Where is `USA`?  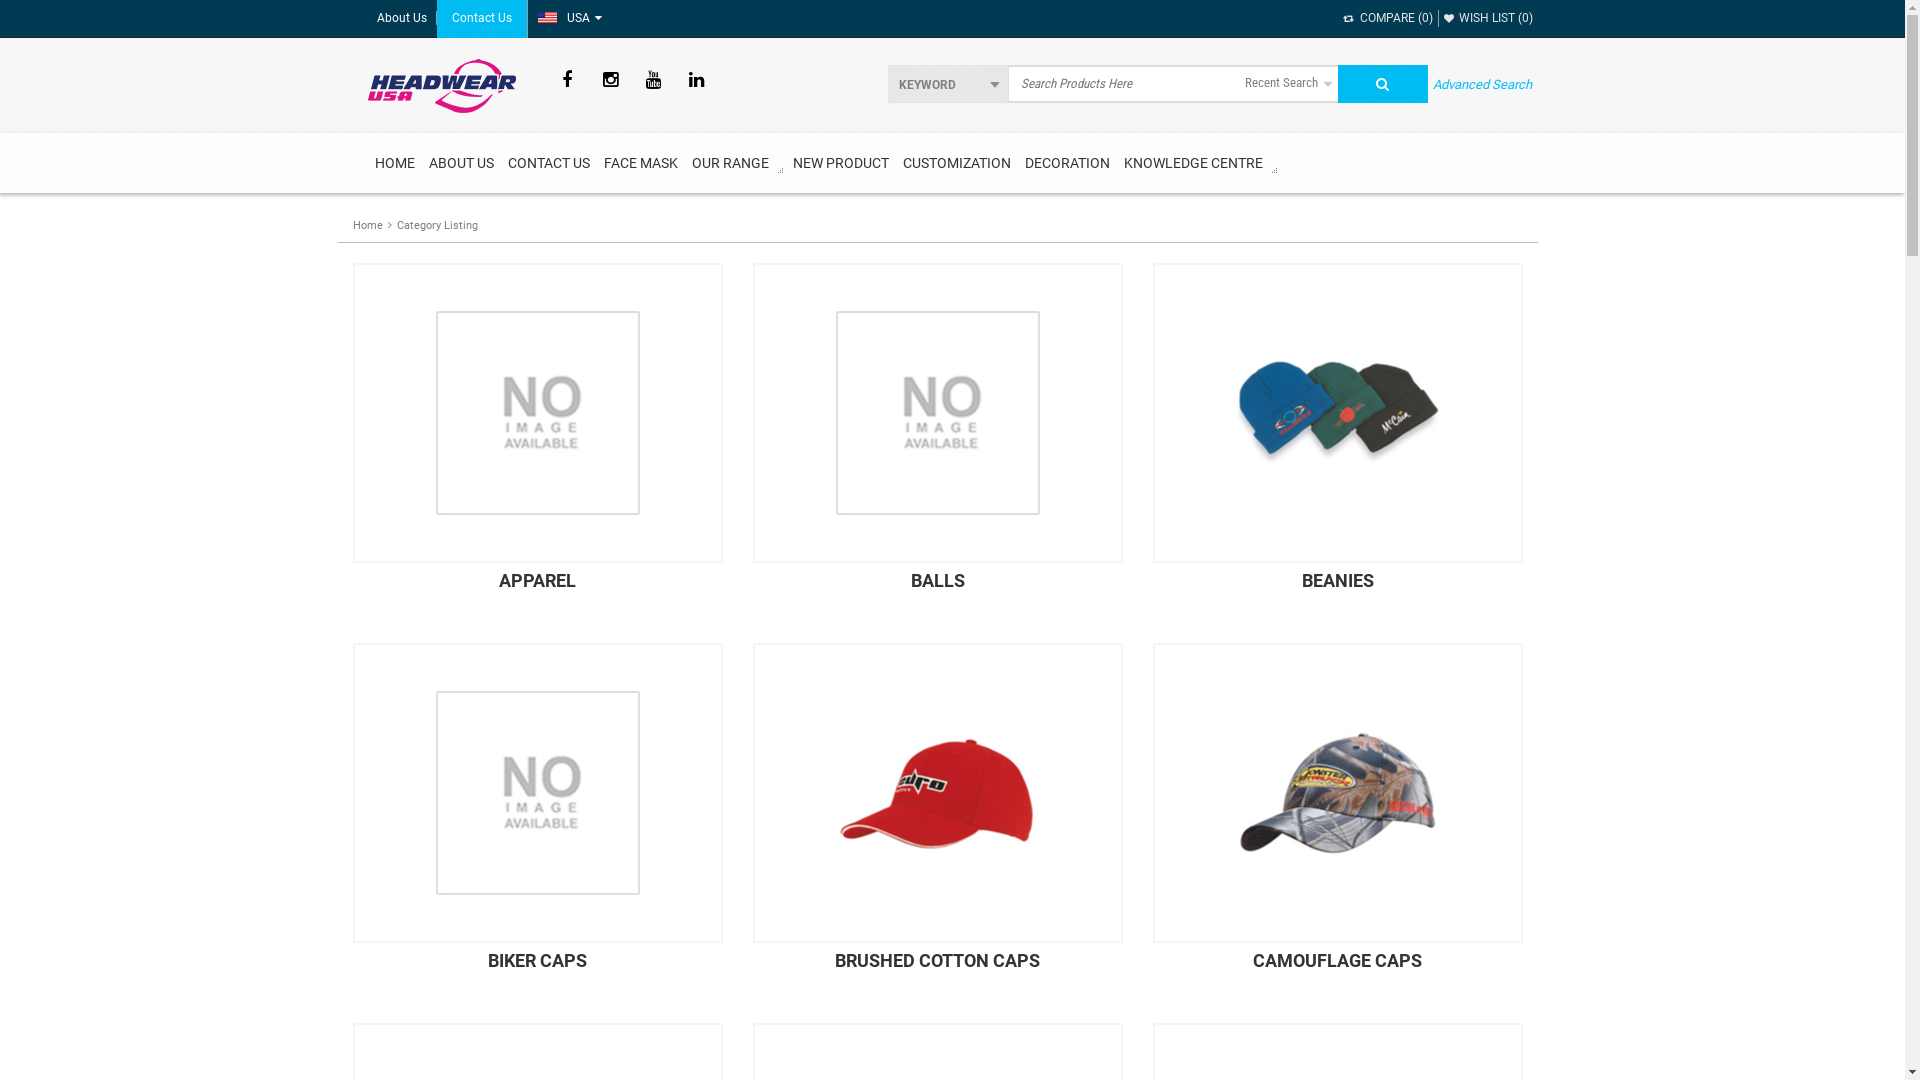 USA is located at coordinates (566, 18).